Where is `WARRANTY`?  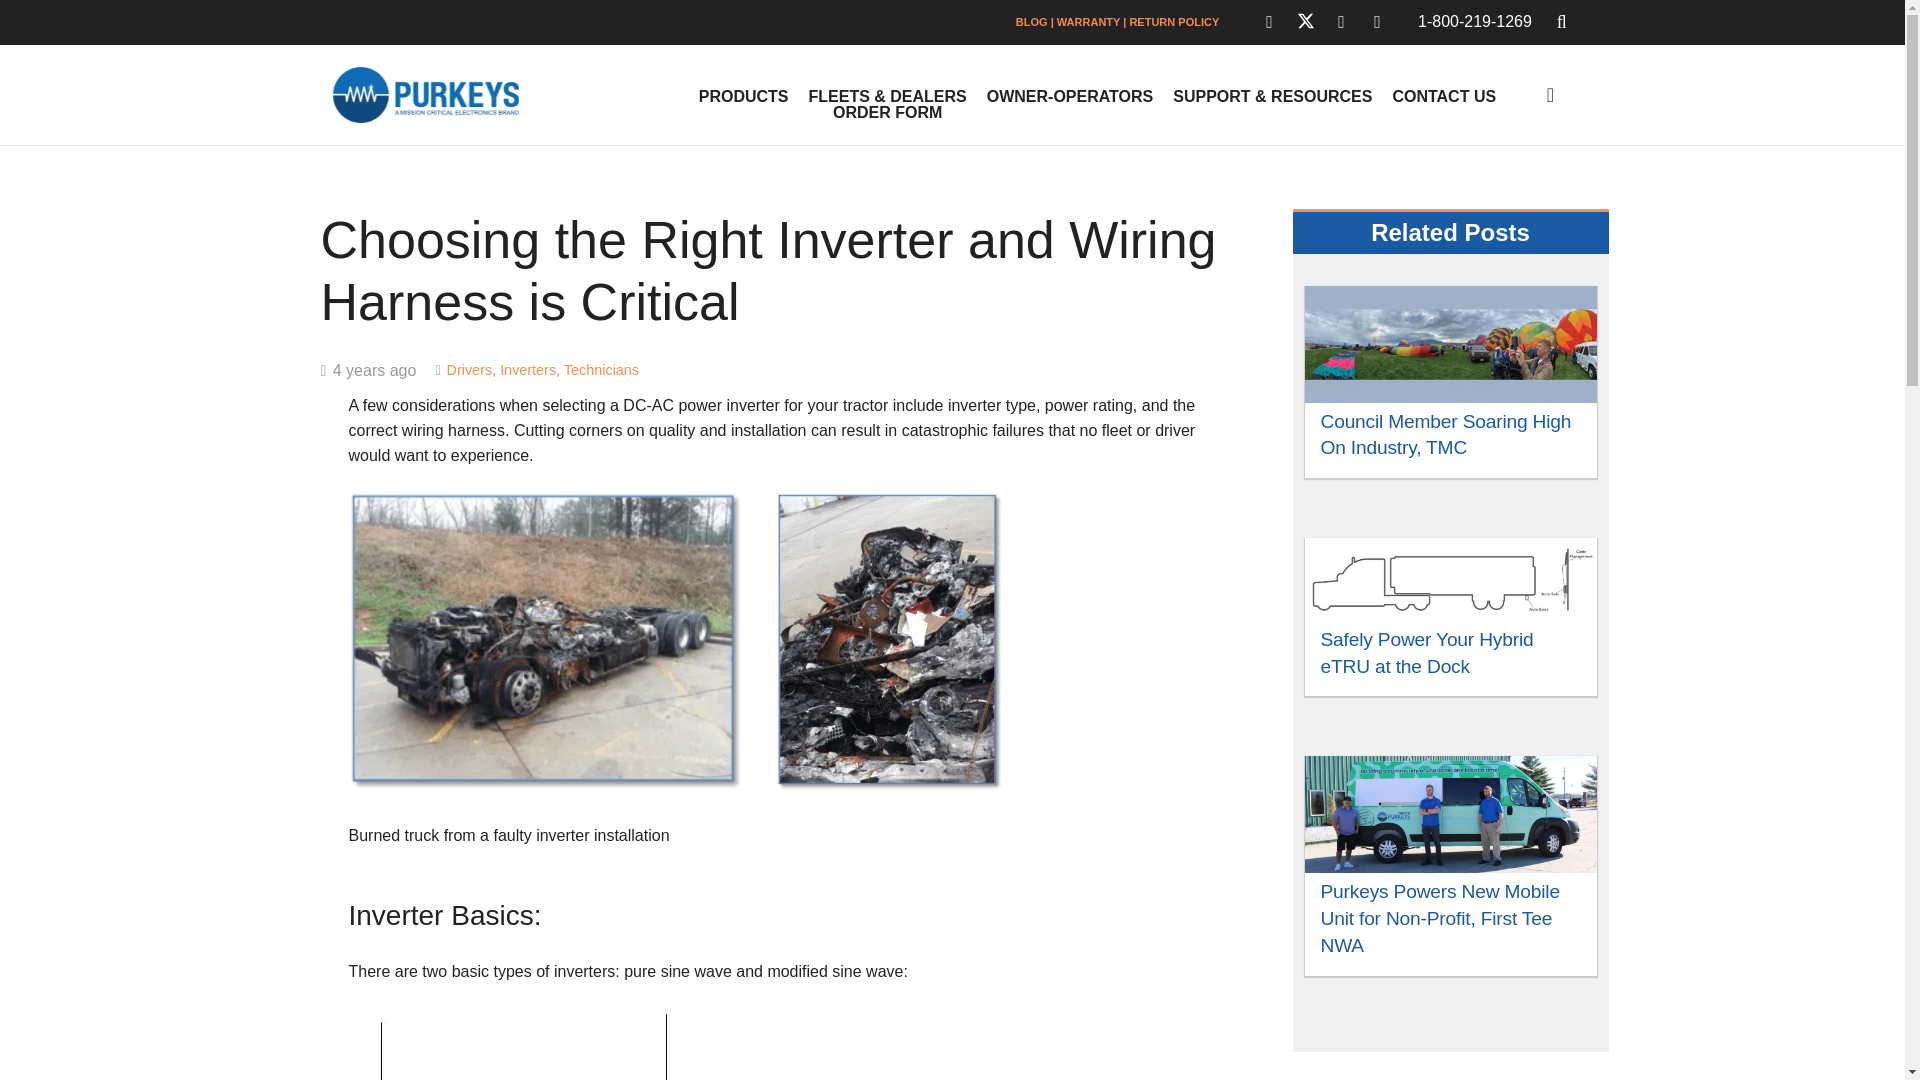
WARRANTY is located at coordinates (1088, 22).